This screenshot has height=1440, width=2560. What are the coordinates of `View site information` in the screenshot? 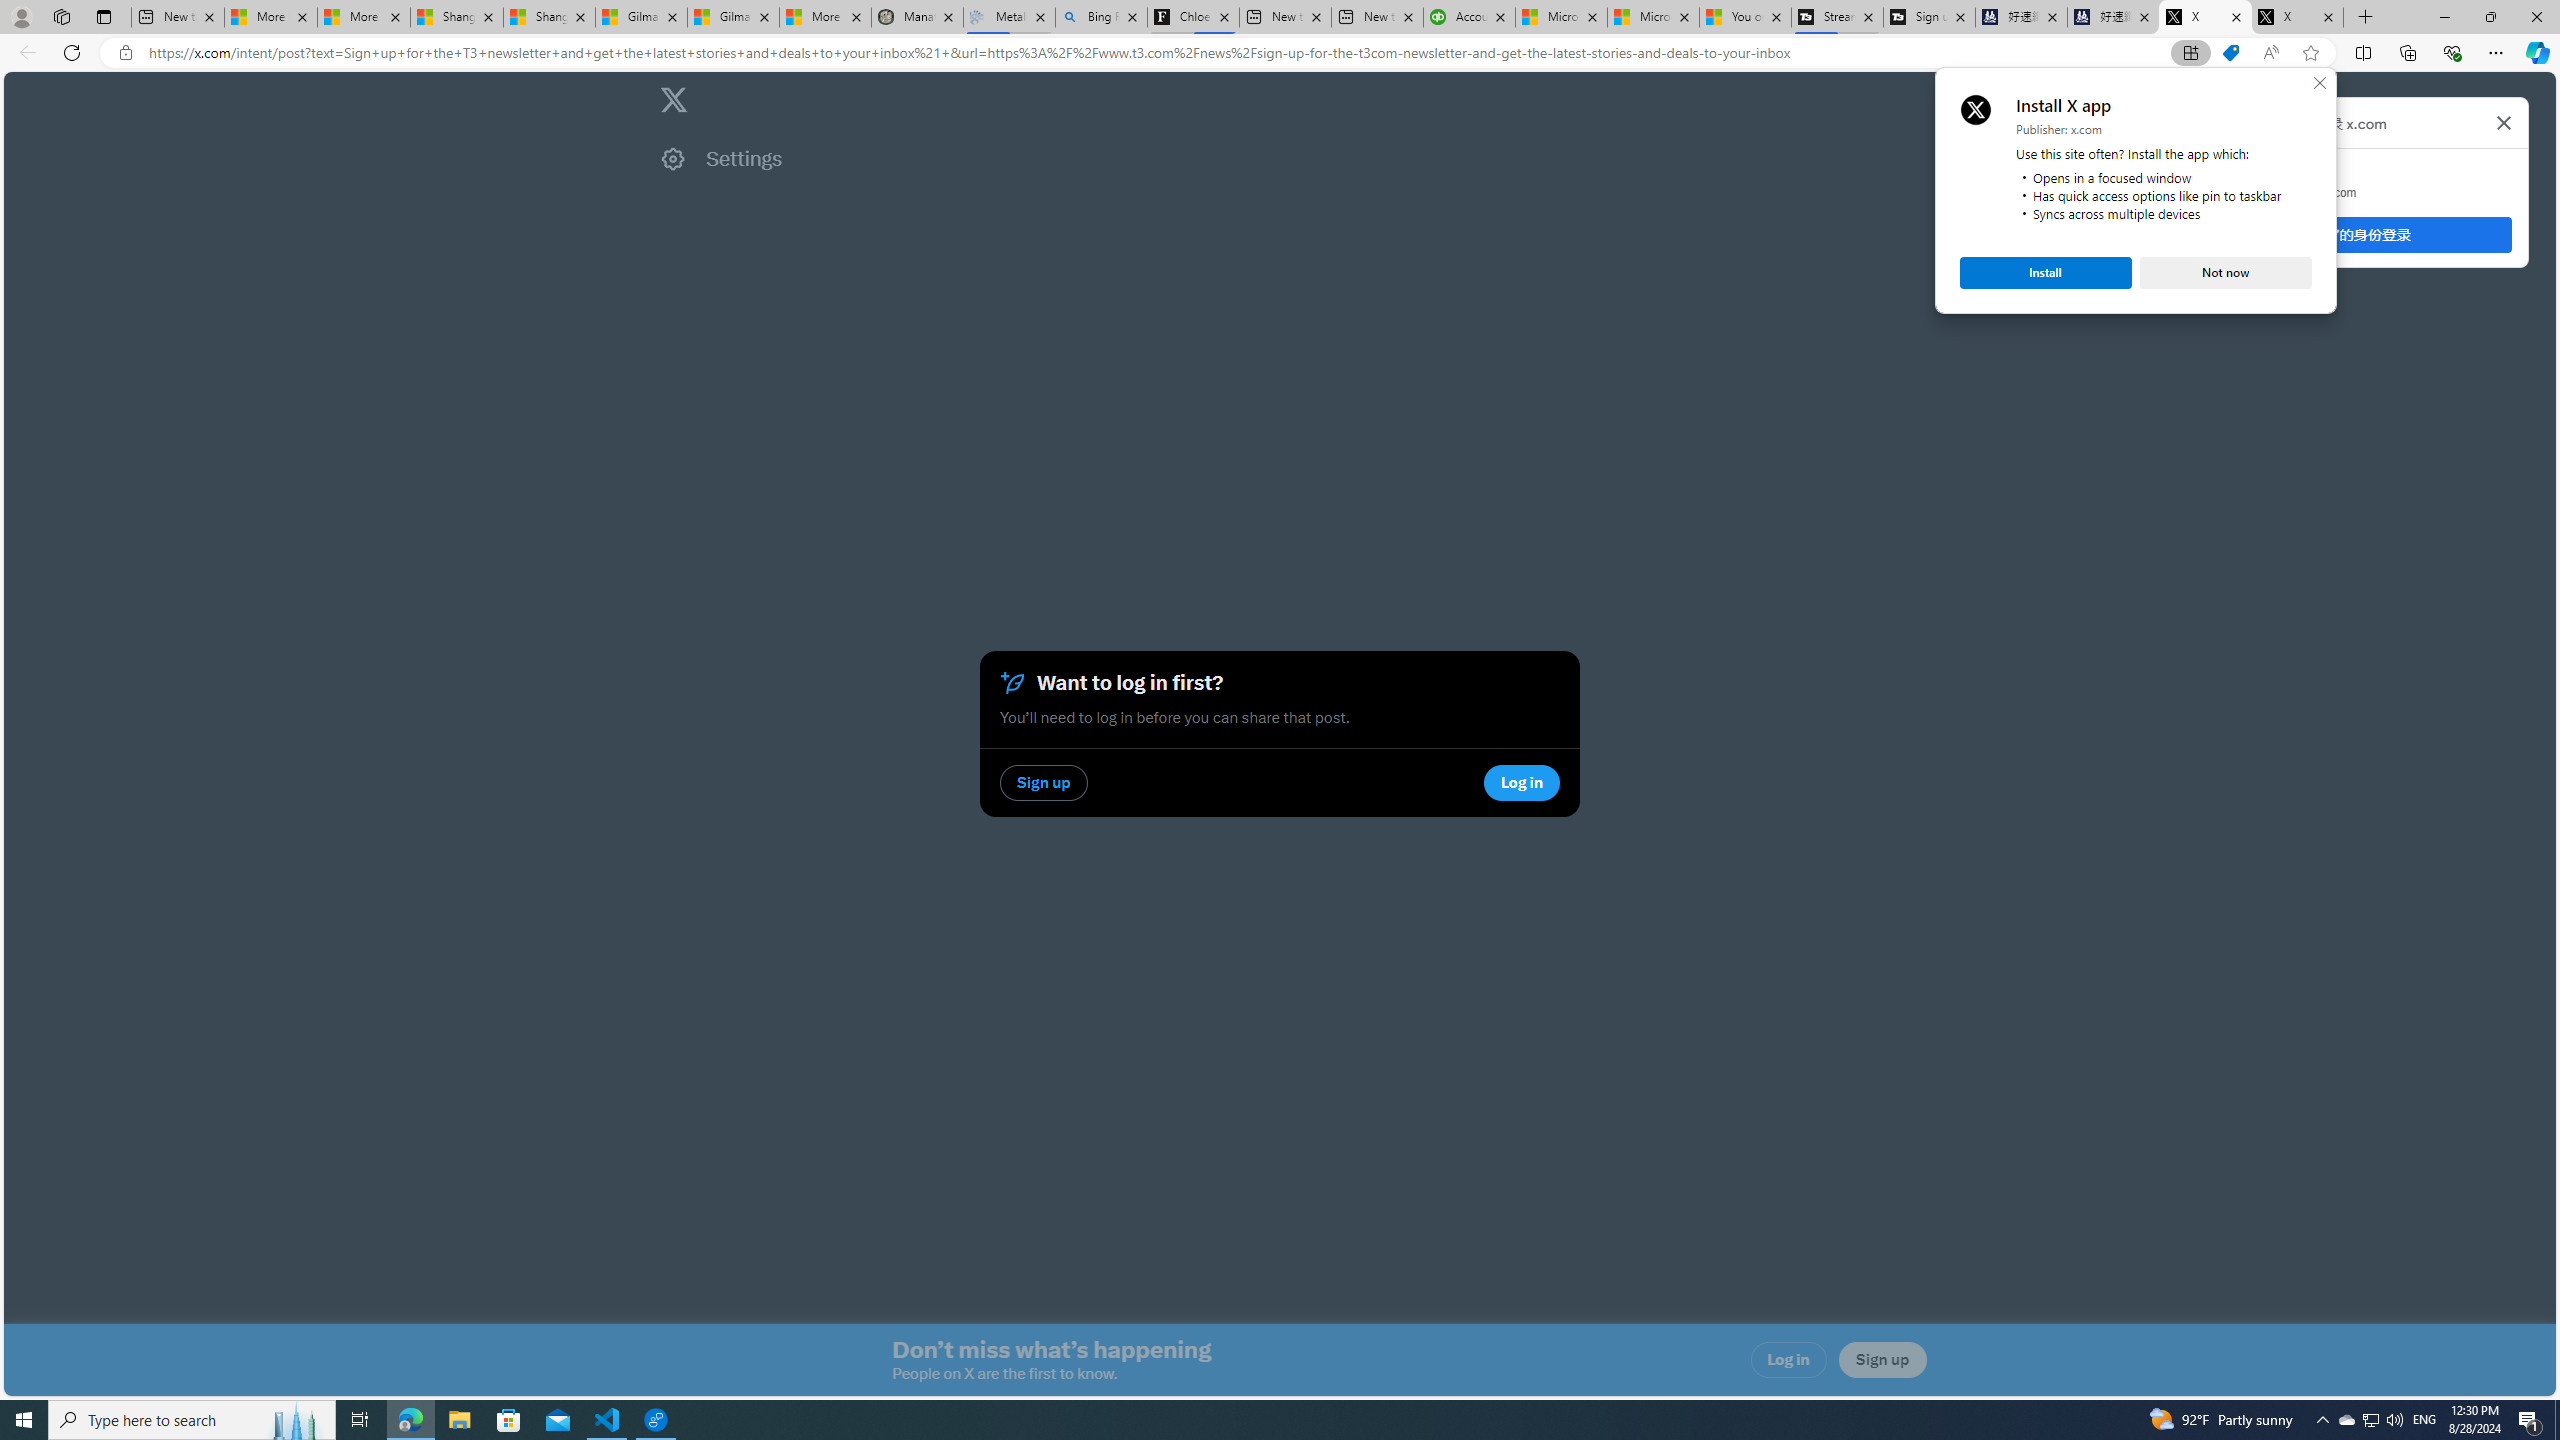 It's located at (124, 53).